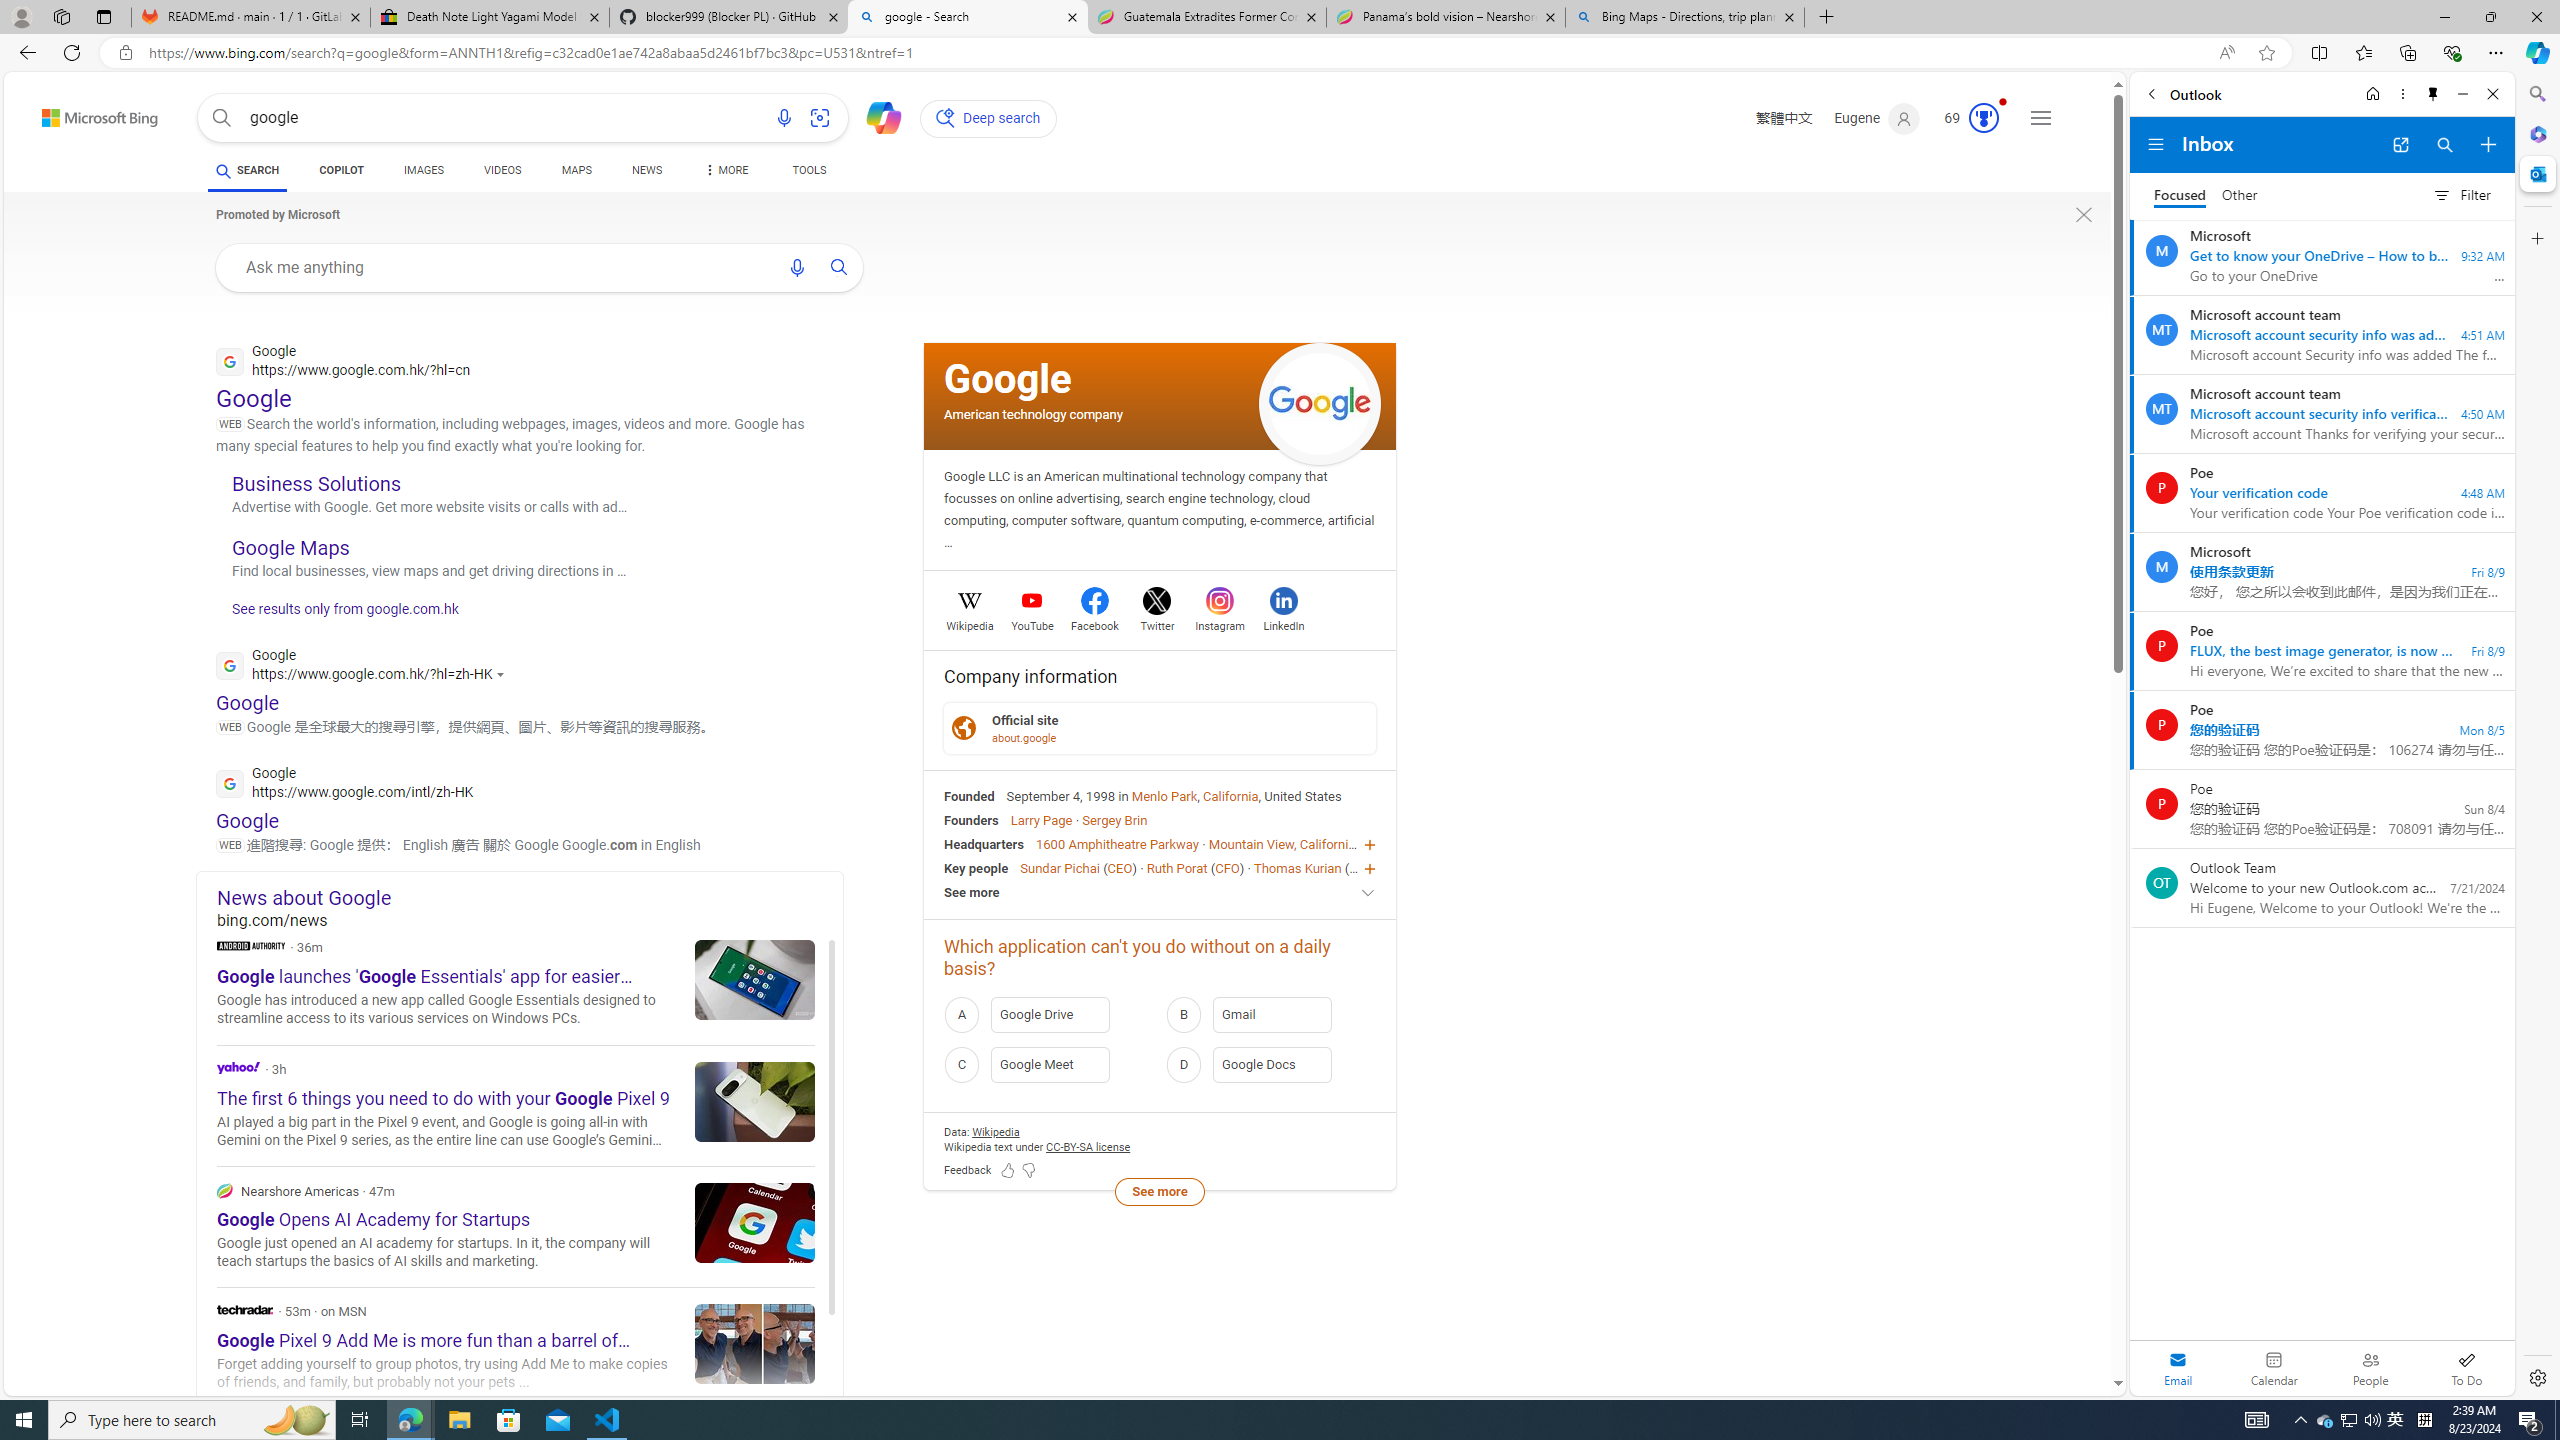 The height and width of the screenshot is (1440, 2560). I want to click on Focused Inbox, toggle to go to Other Inbox, so click(2205, 194).